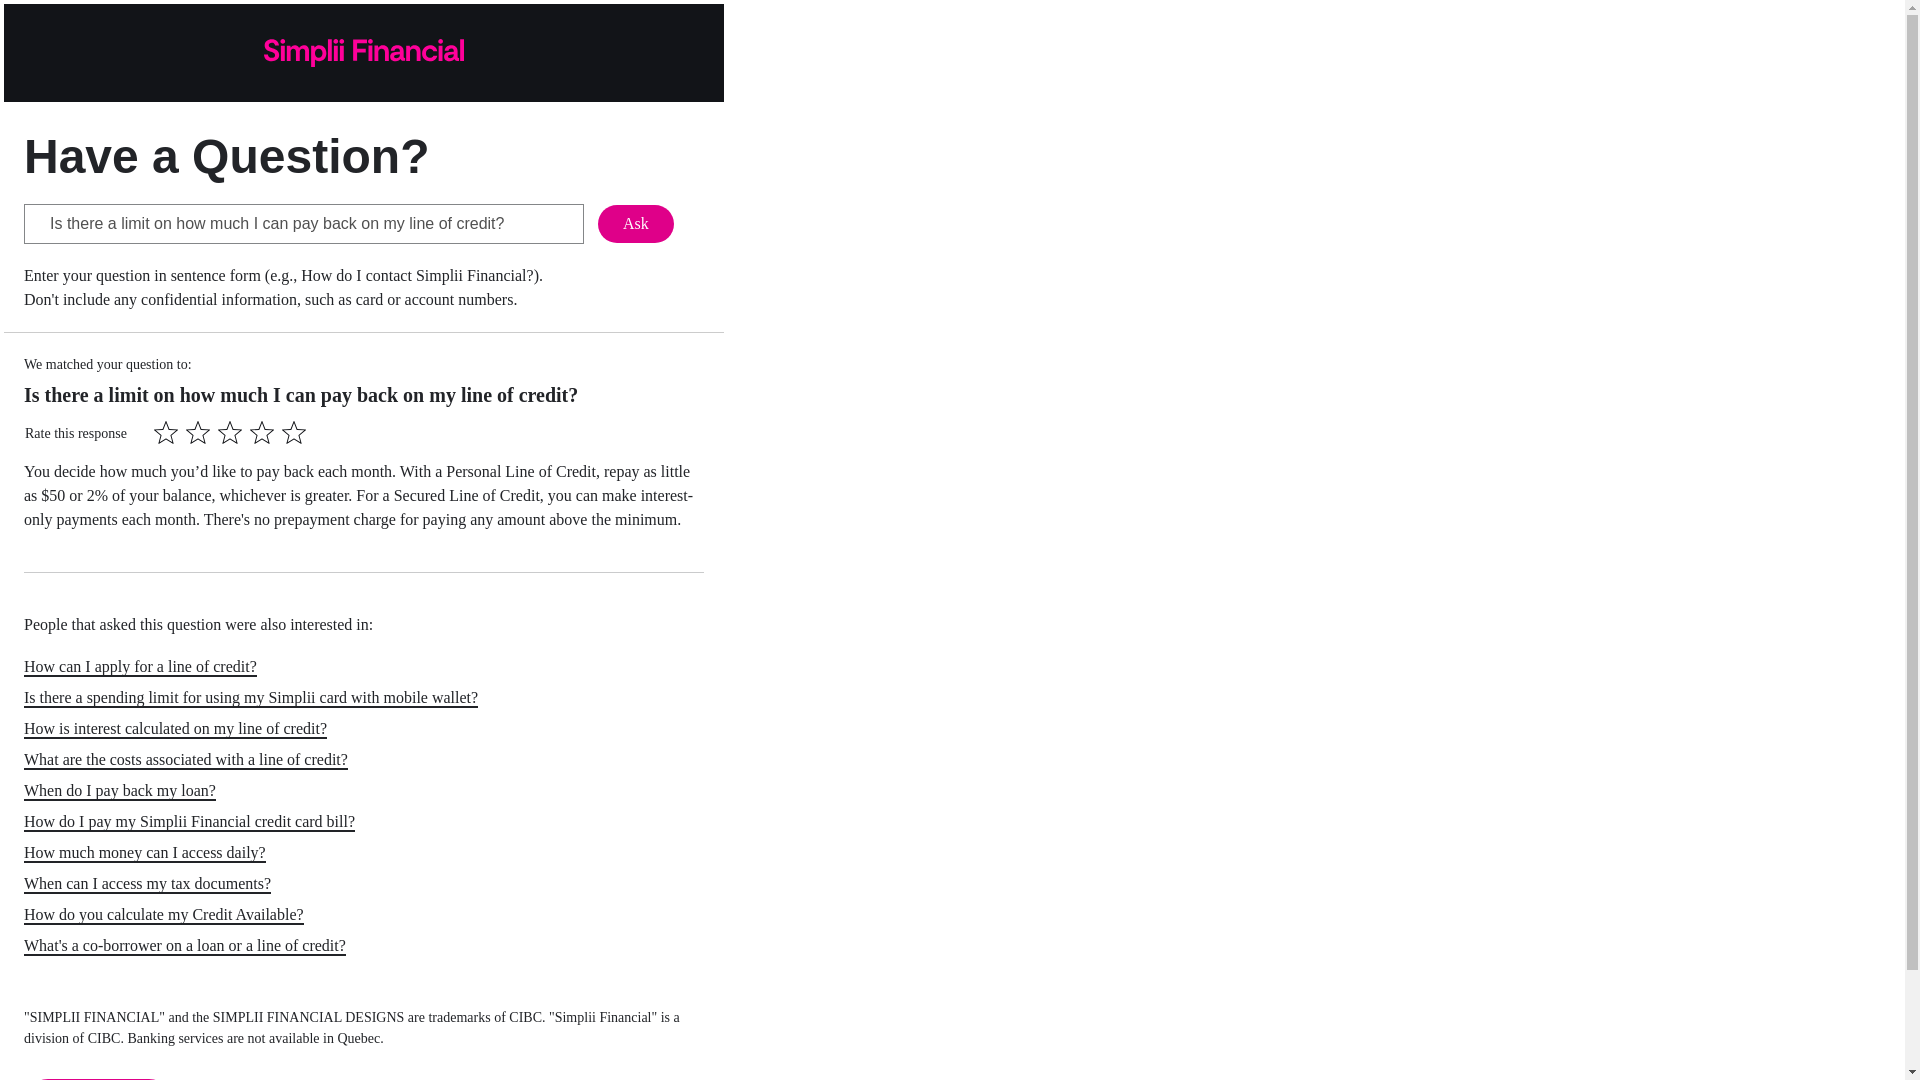 The image size is (1920, 1080). I want to click on How much money can I access daily?, so click(144, 852).